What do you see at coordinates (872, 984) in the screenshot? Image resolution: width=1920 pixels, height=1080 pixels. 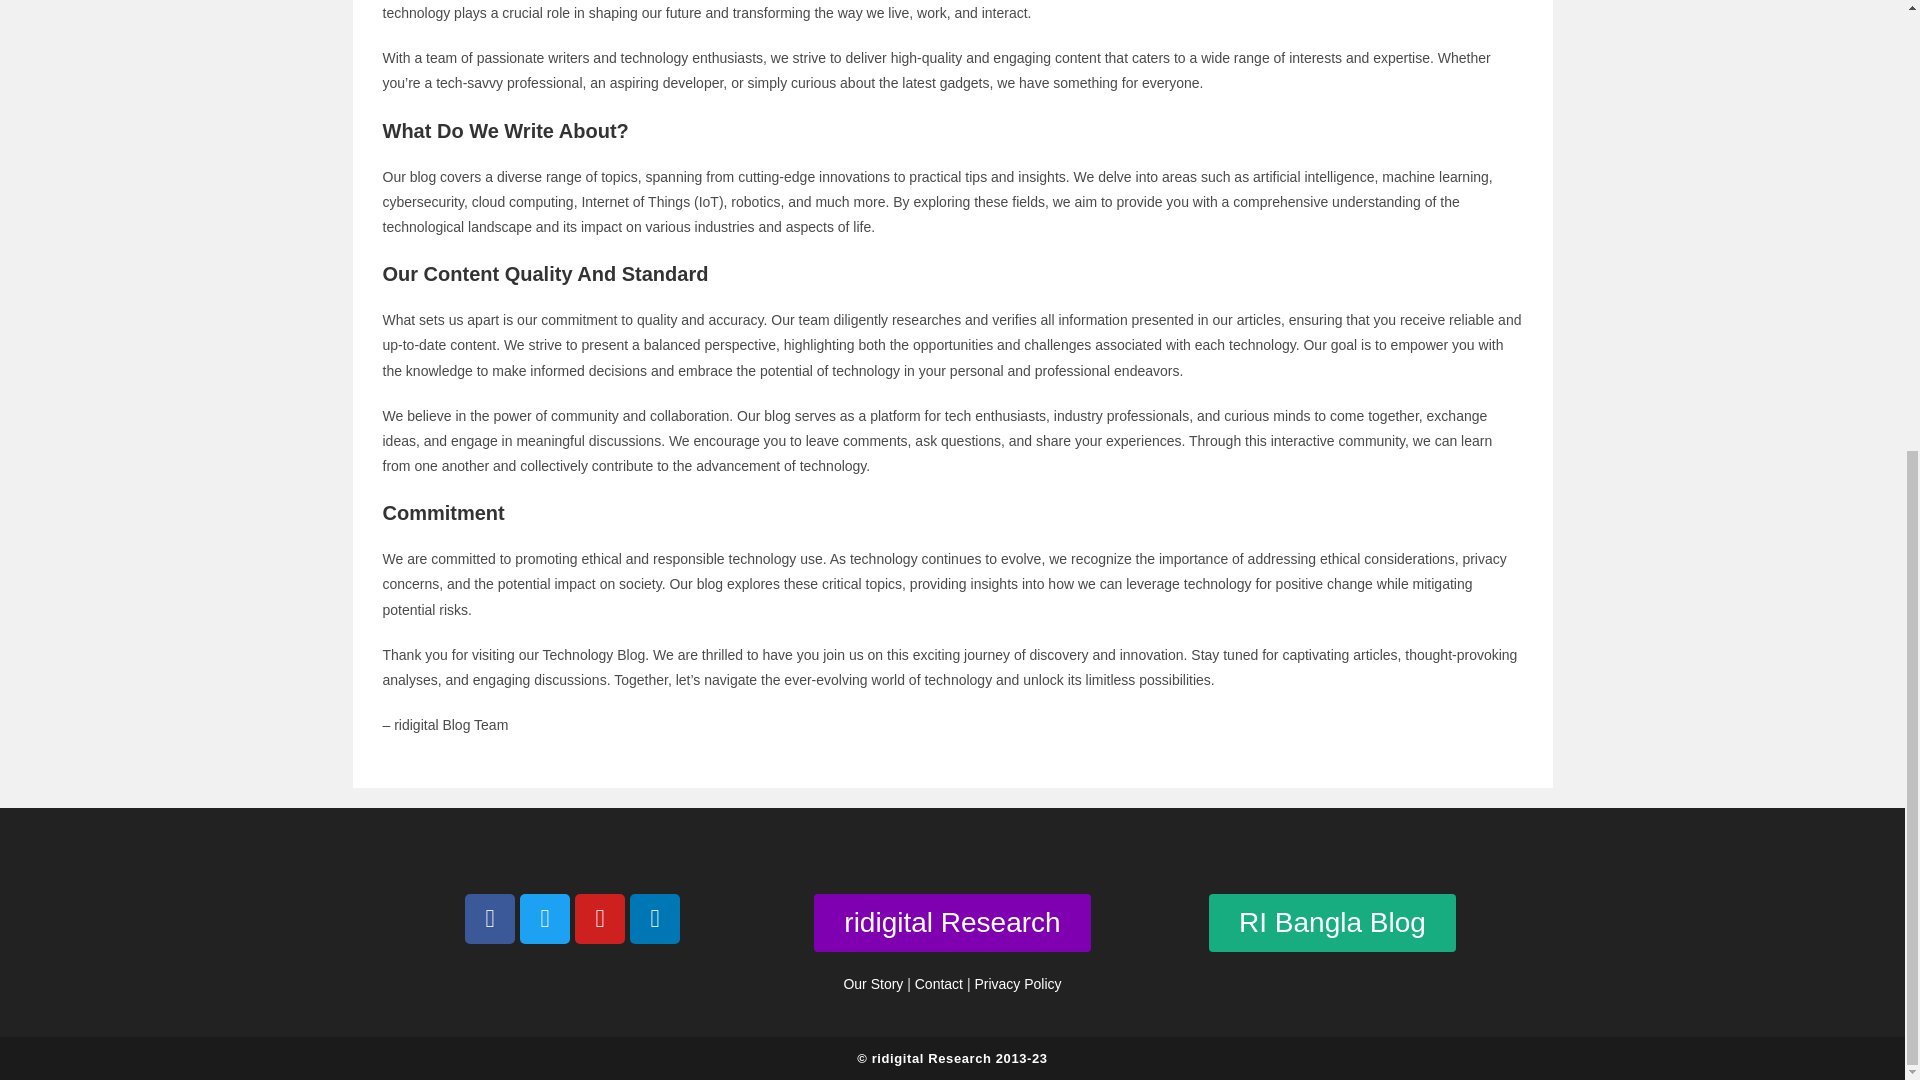 I see `Our Story` at bounding box center [872, 984].